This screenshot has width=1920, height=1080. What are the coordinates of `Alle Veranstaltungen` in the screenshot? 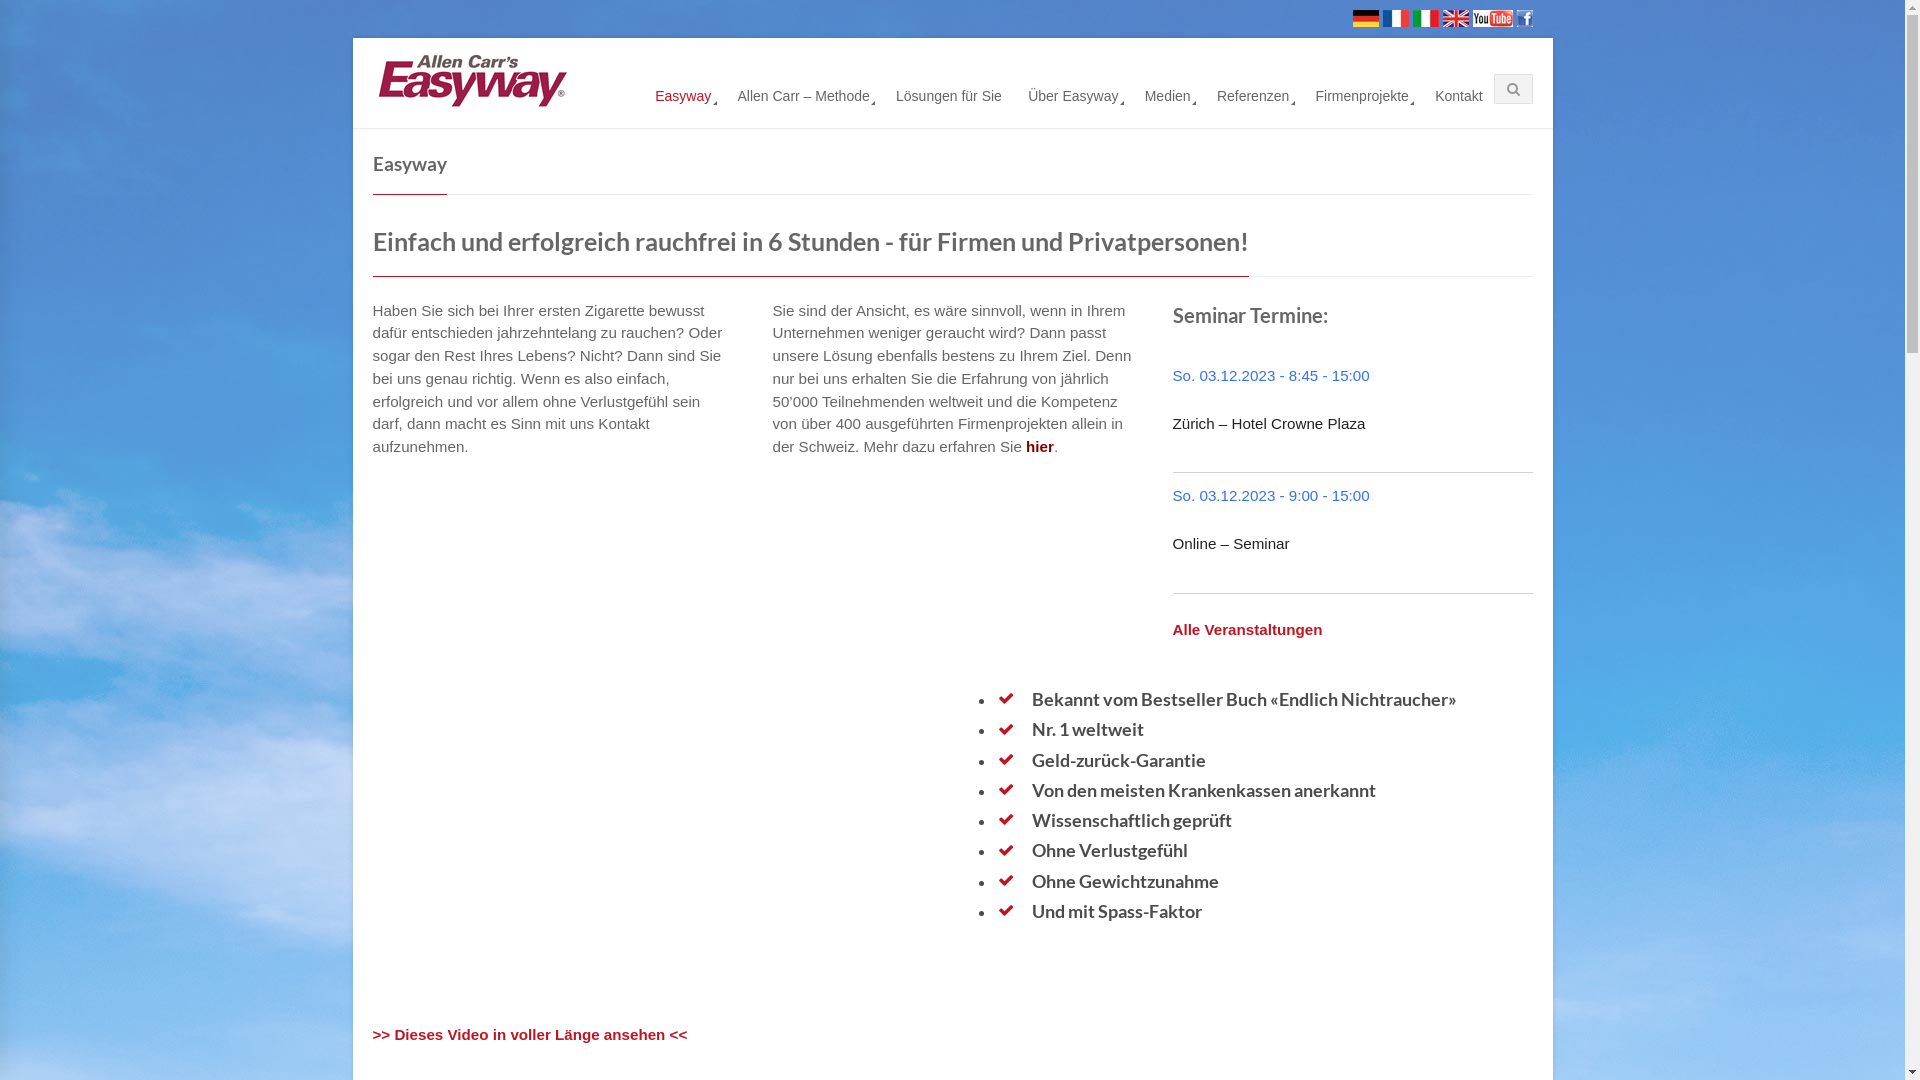 It's located at (1247, 630).